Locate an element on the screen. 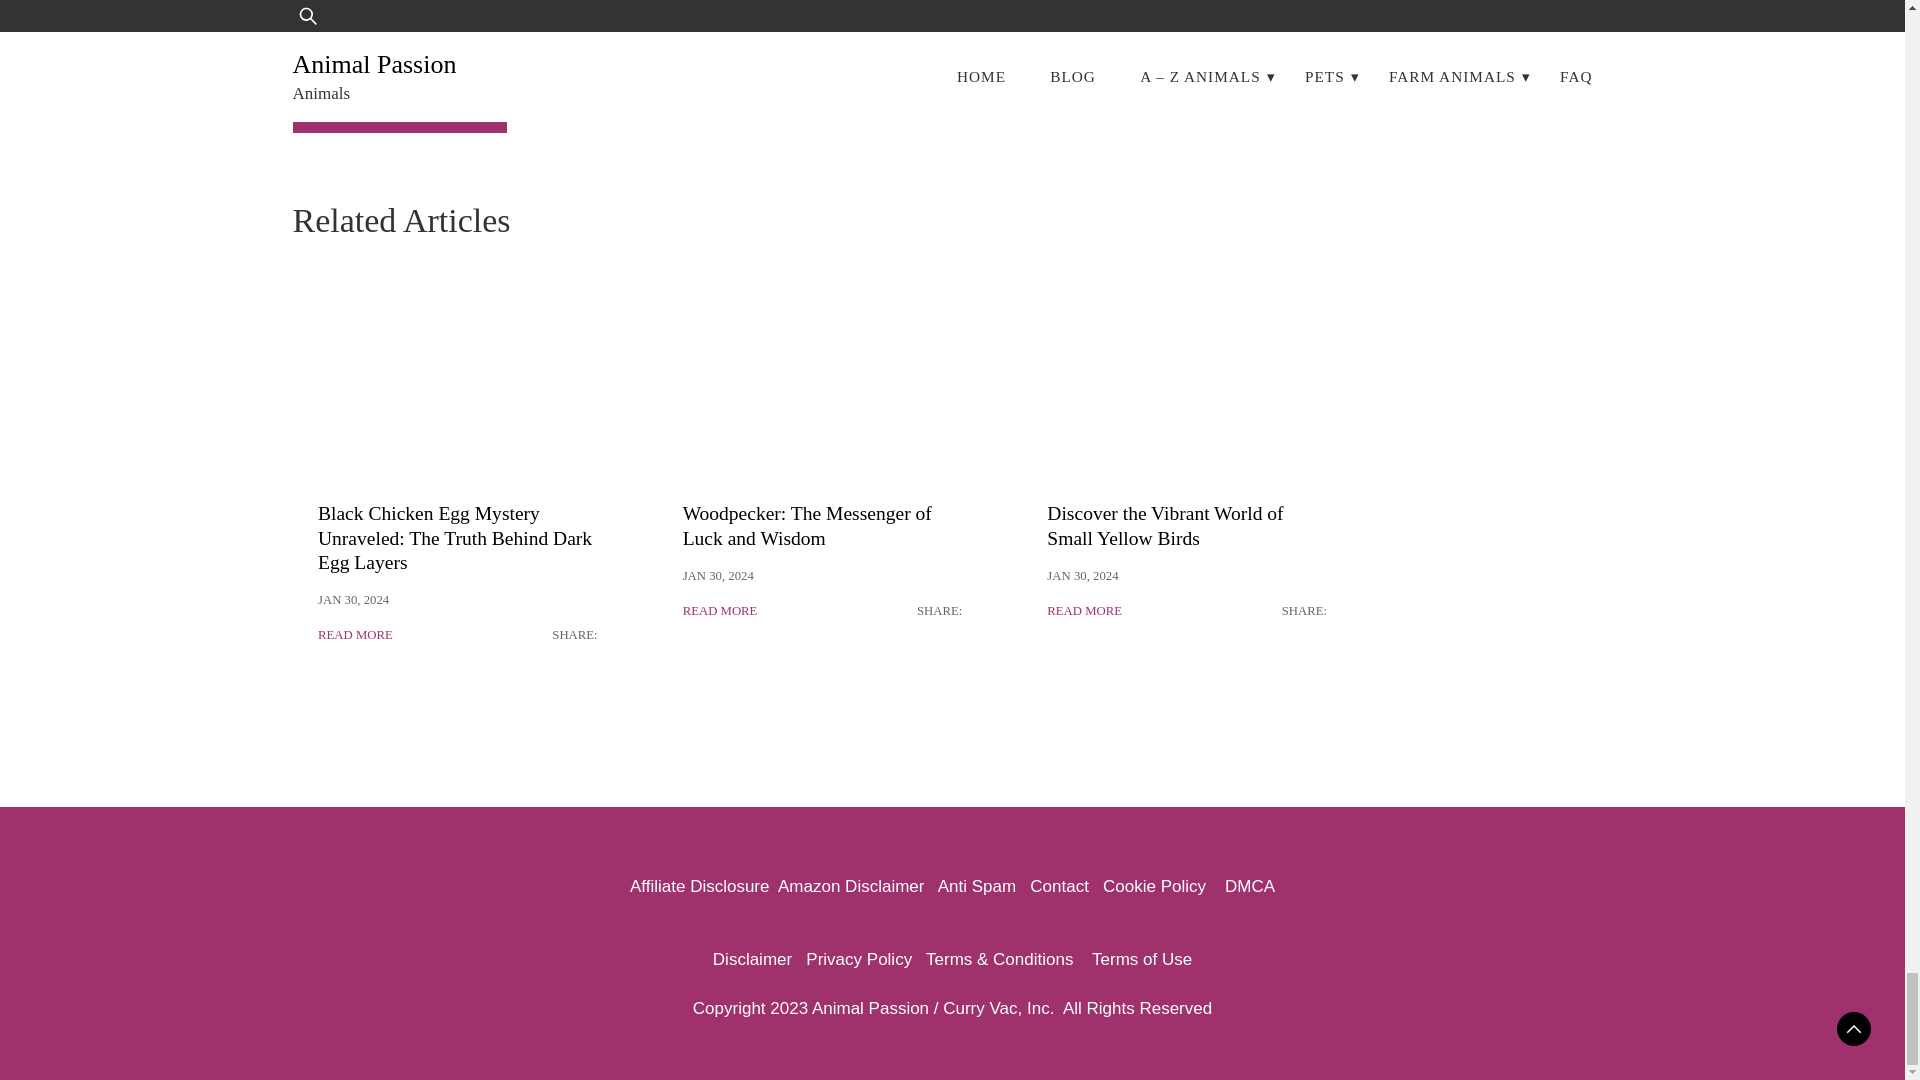  Post Comment is located at coordinates (398, 104).